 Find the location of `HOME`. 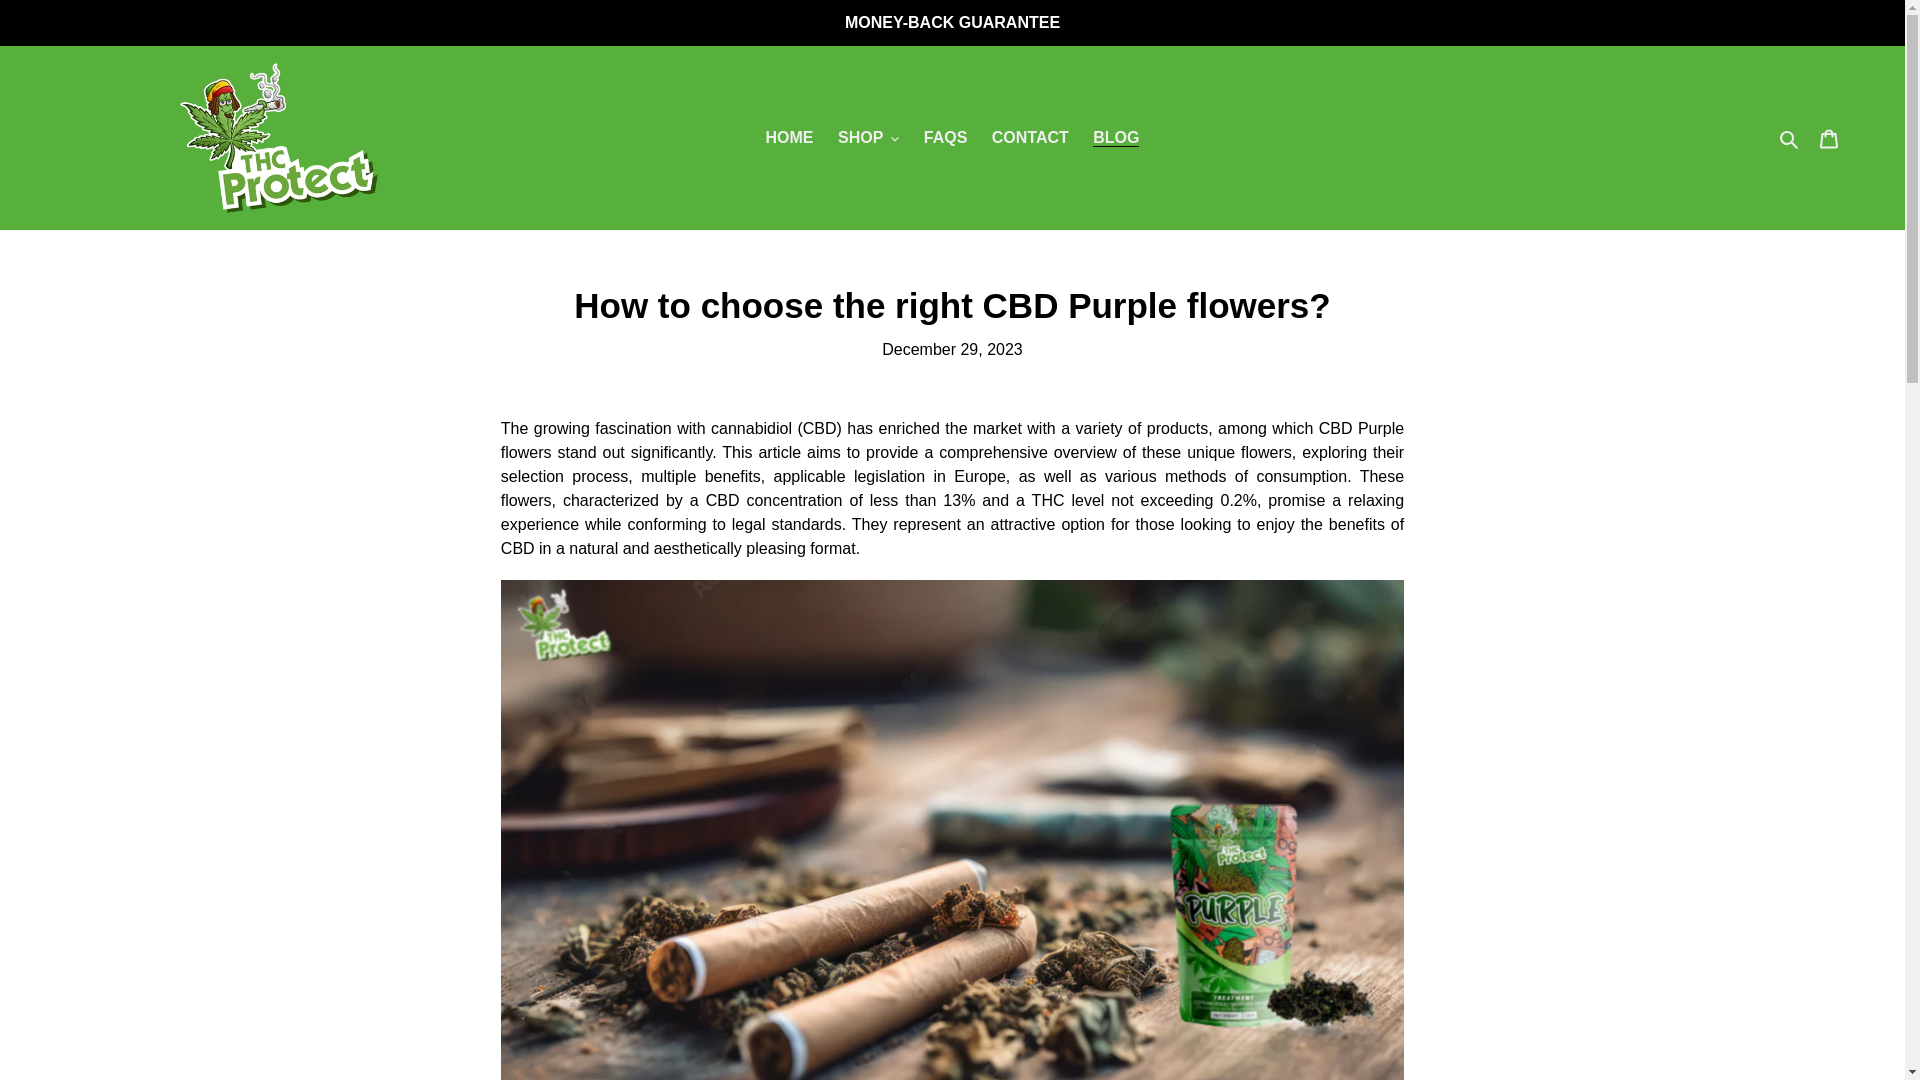

HOME is located at coordinates (790, 138).